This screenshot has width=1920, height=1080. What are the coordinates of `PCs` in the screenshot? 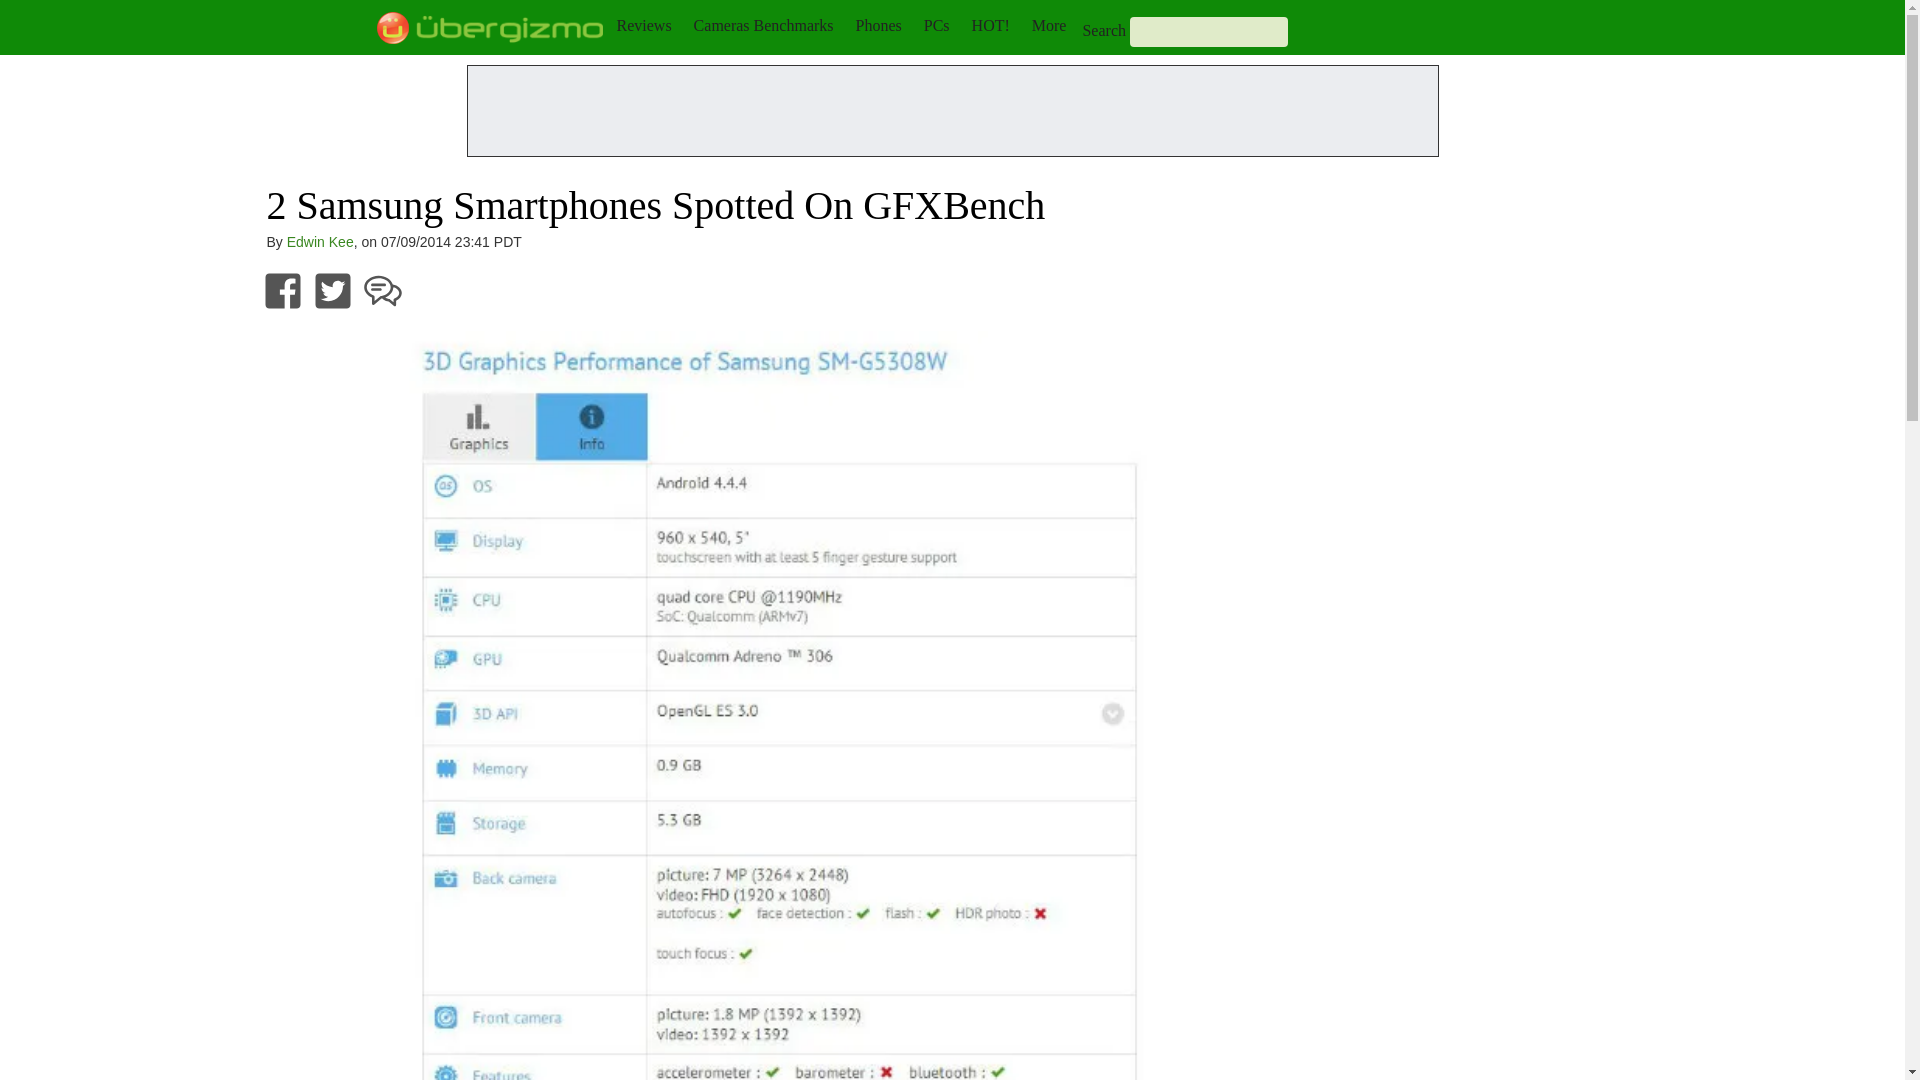 It's located at (936, 25).